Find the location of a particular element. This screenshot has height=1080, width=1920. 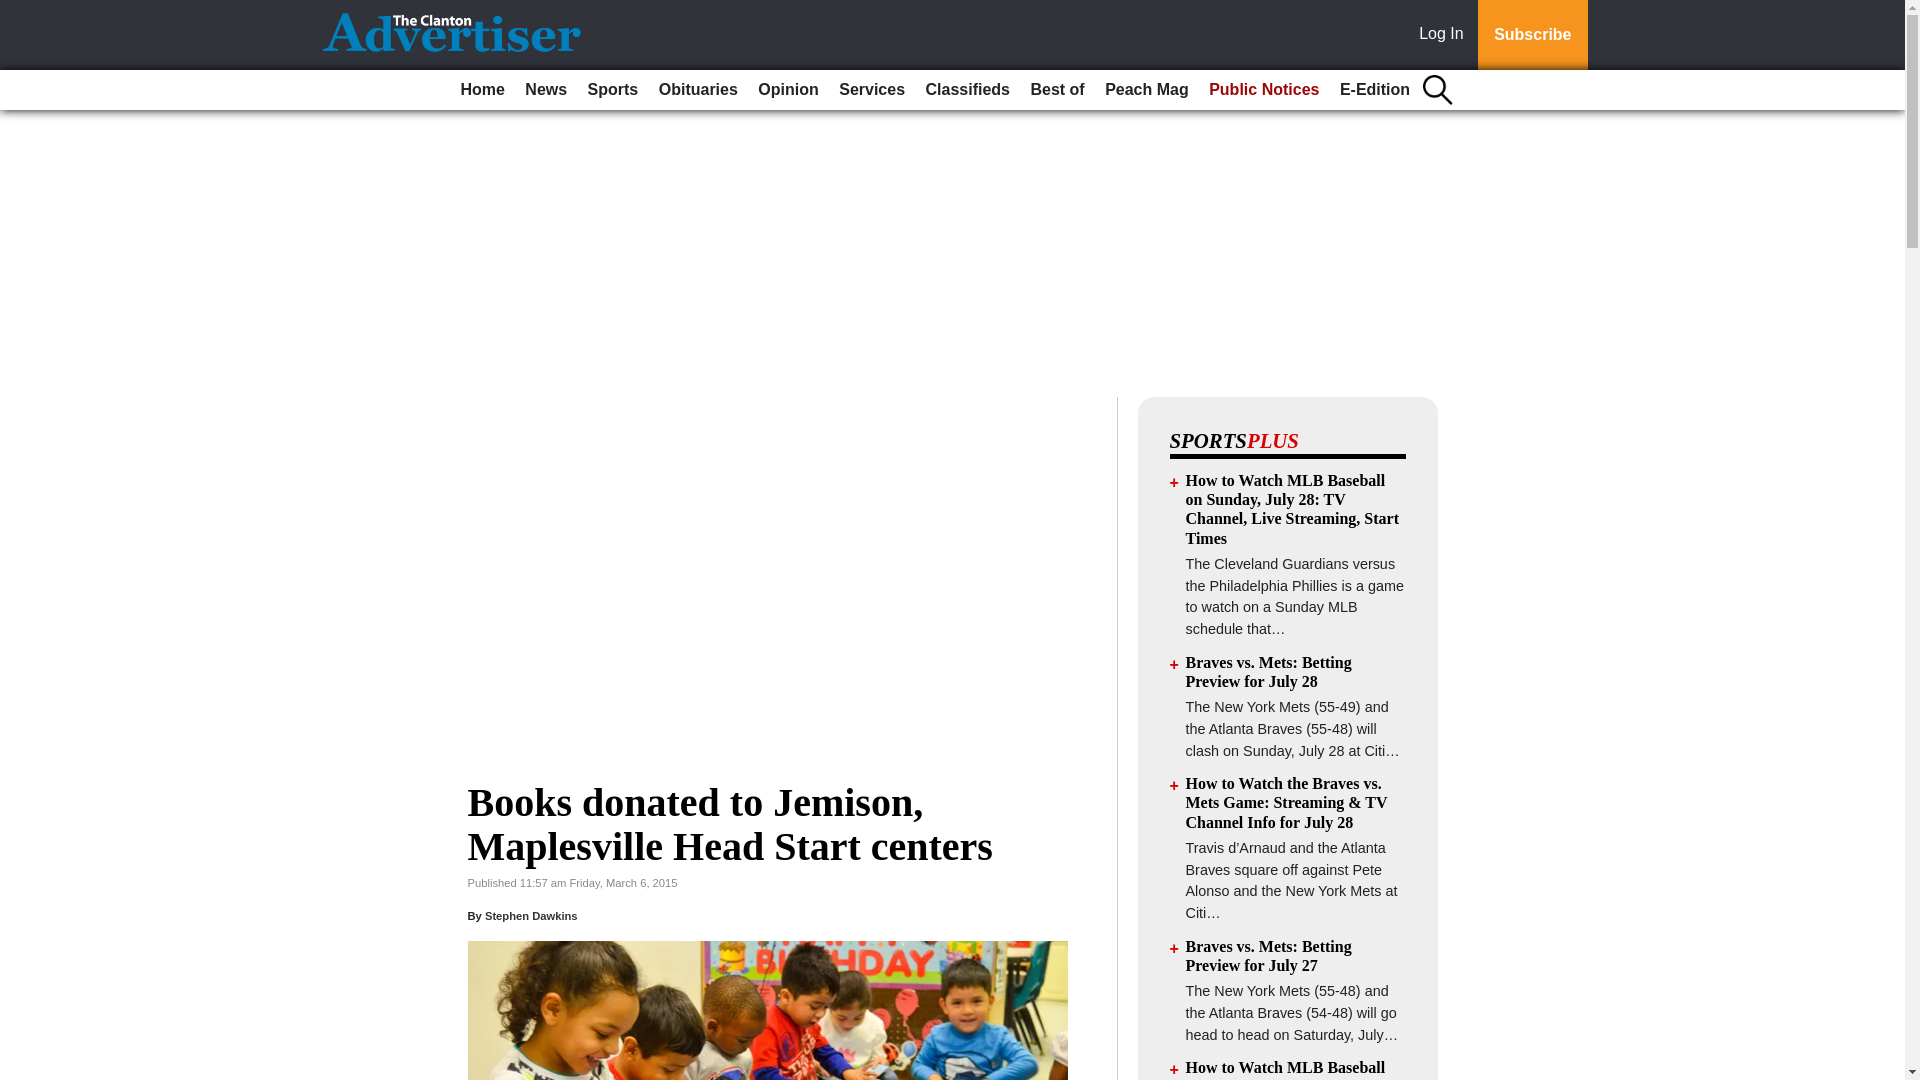

News is located at coordinates (545, 90).